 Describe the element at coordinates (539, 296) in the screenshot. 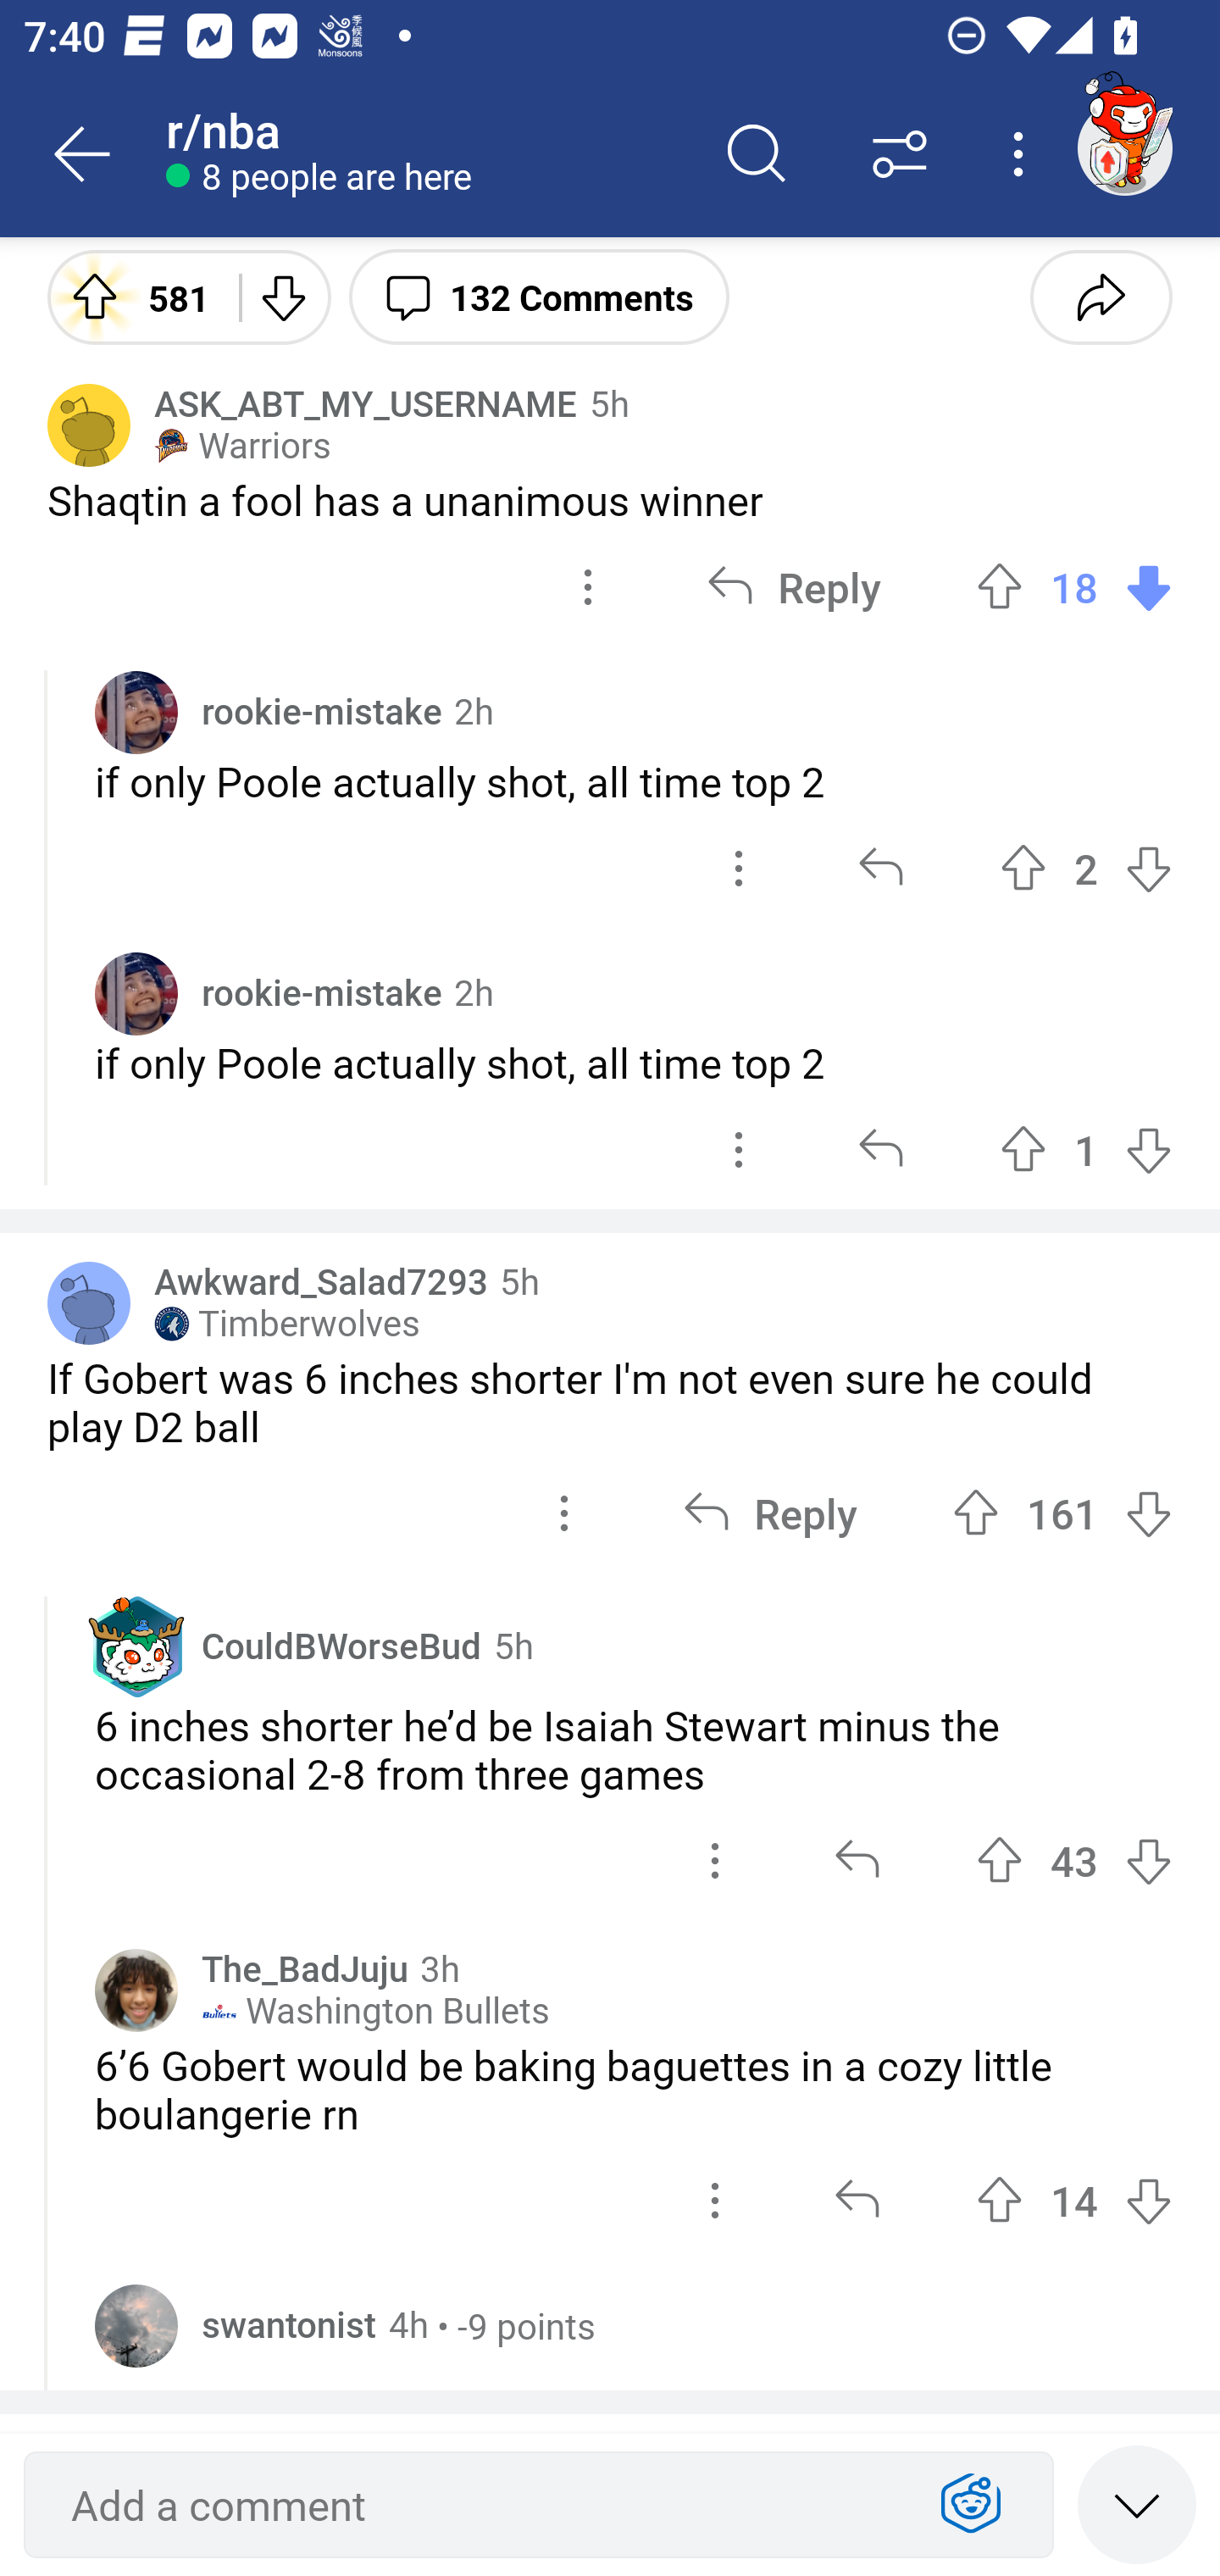

I see `132 Comments` at that location.